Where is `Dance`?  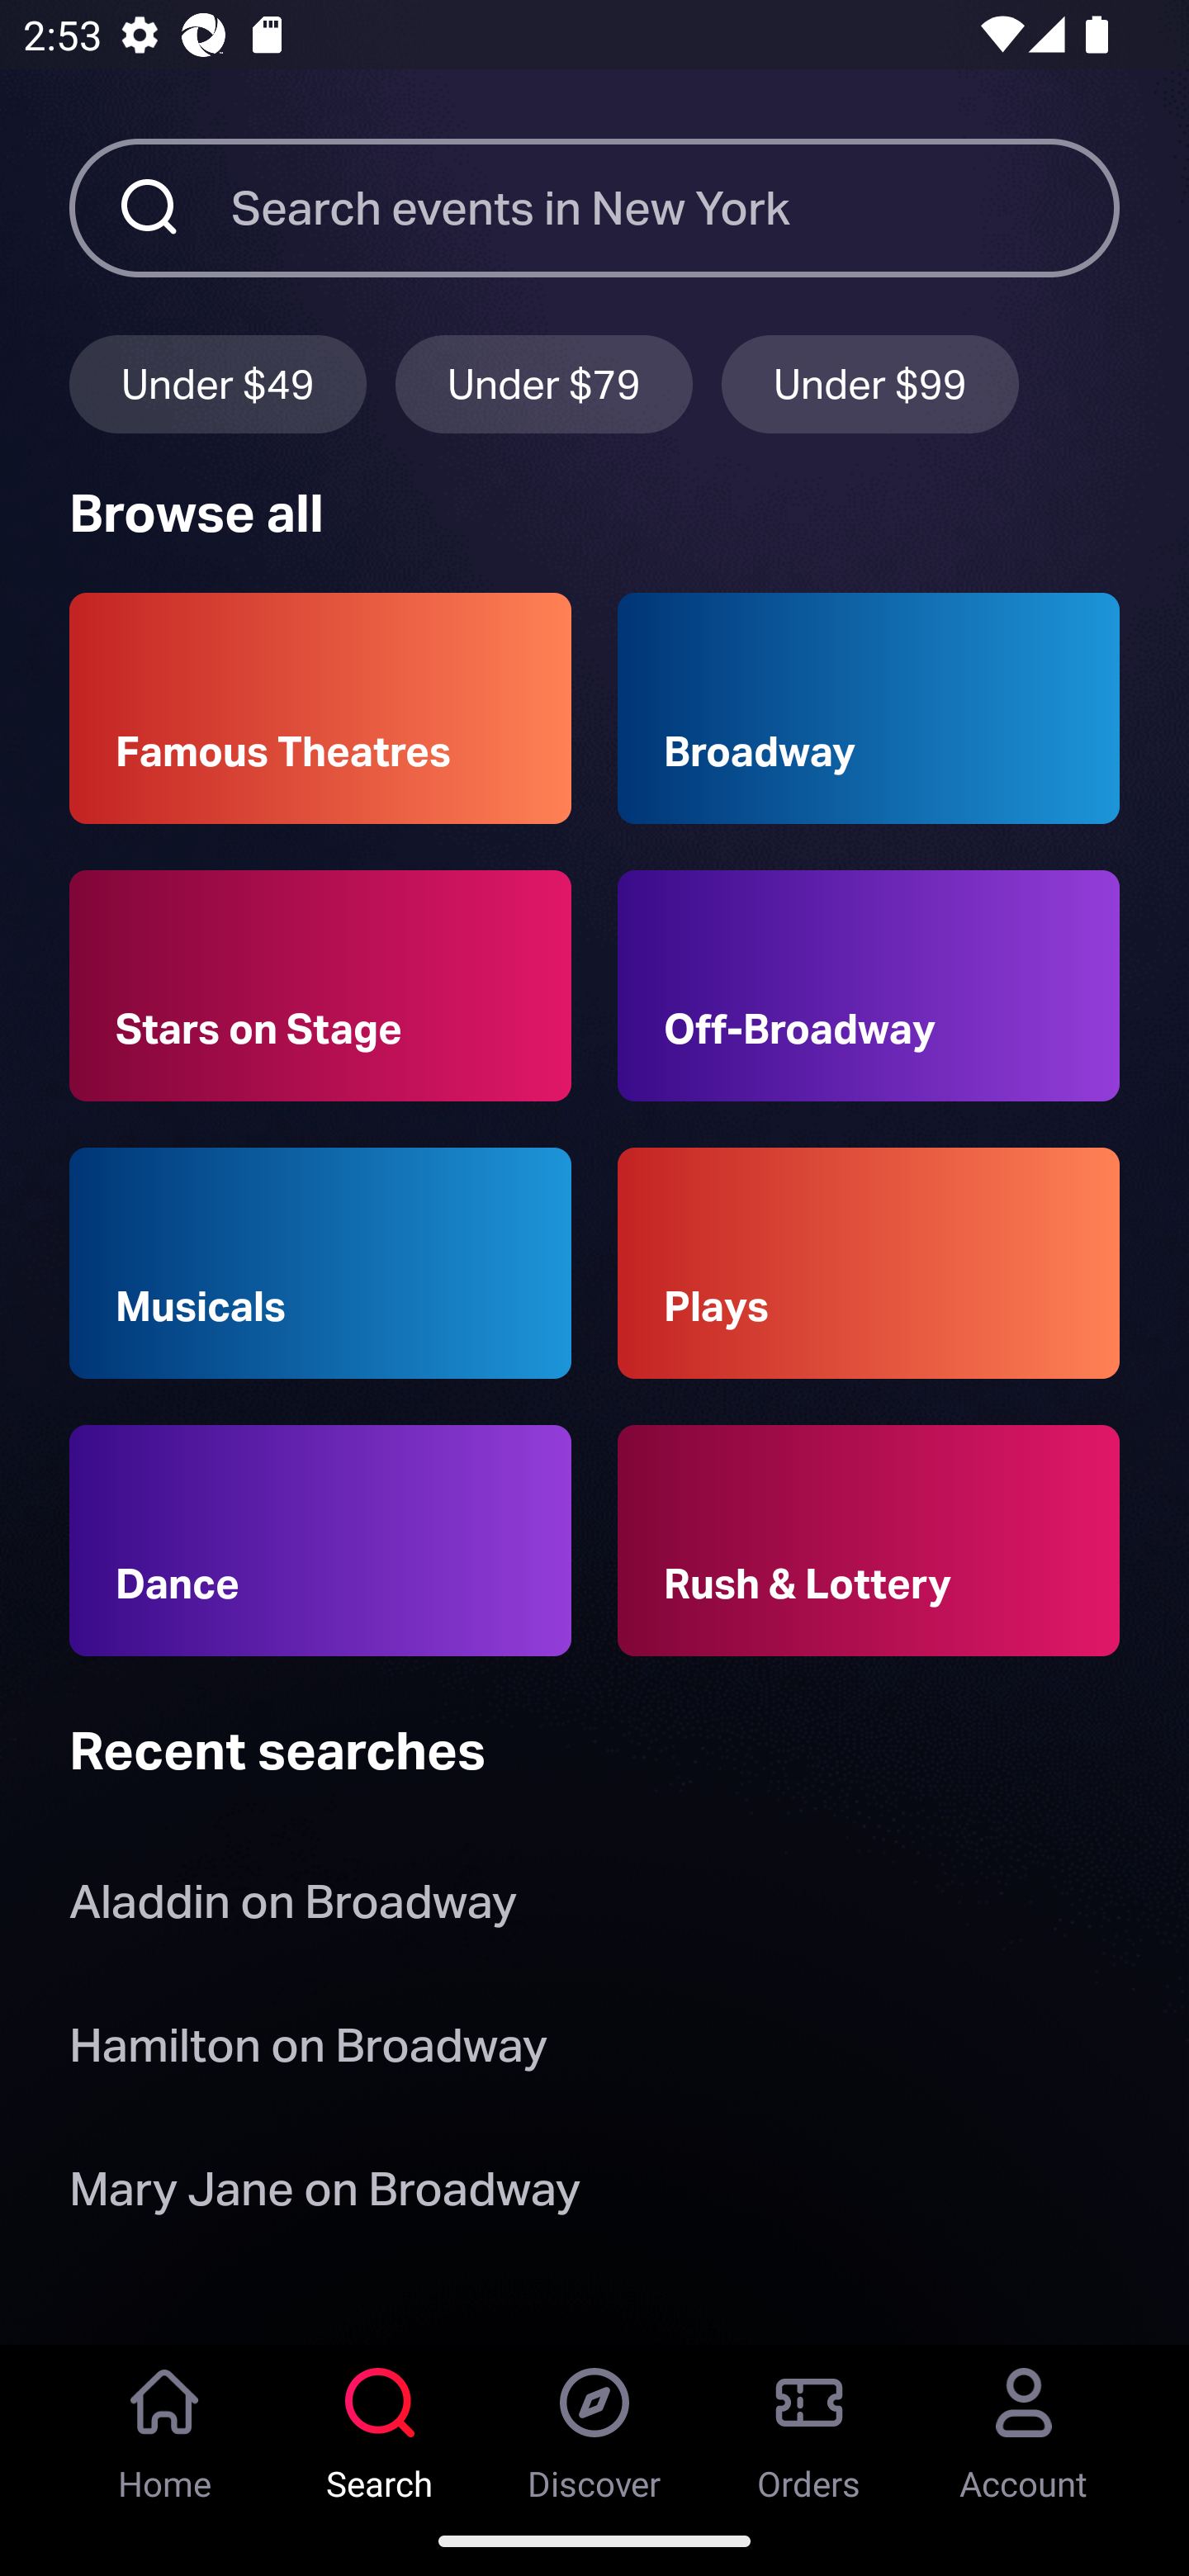 Dance is located at coordinates (320, 1541).